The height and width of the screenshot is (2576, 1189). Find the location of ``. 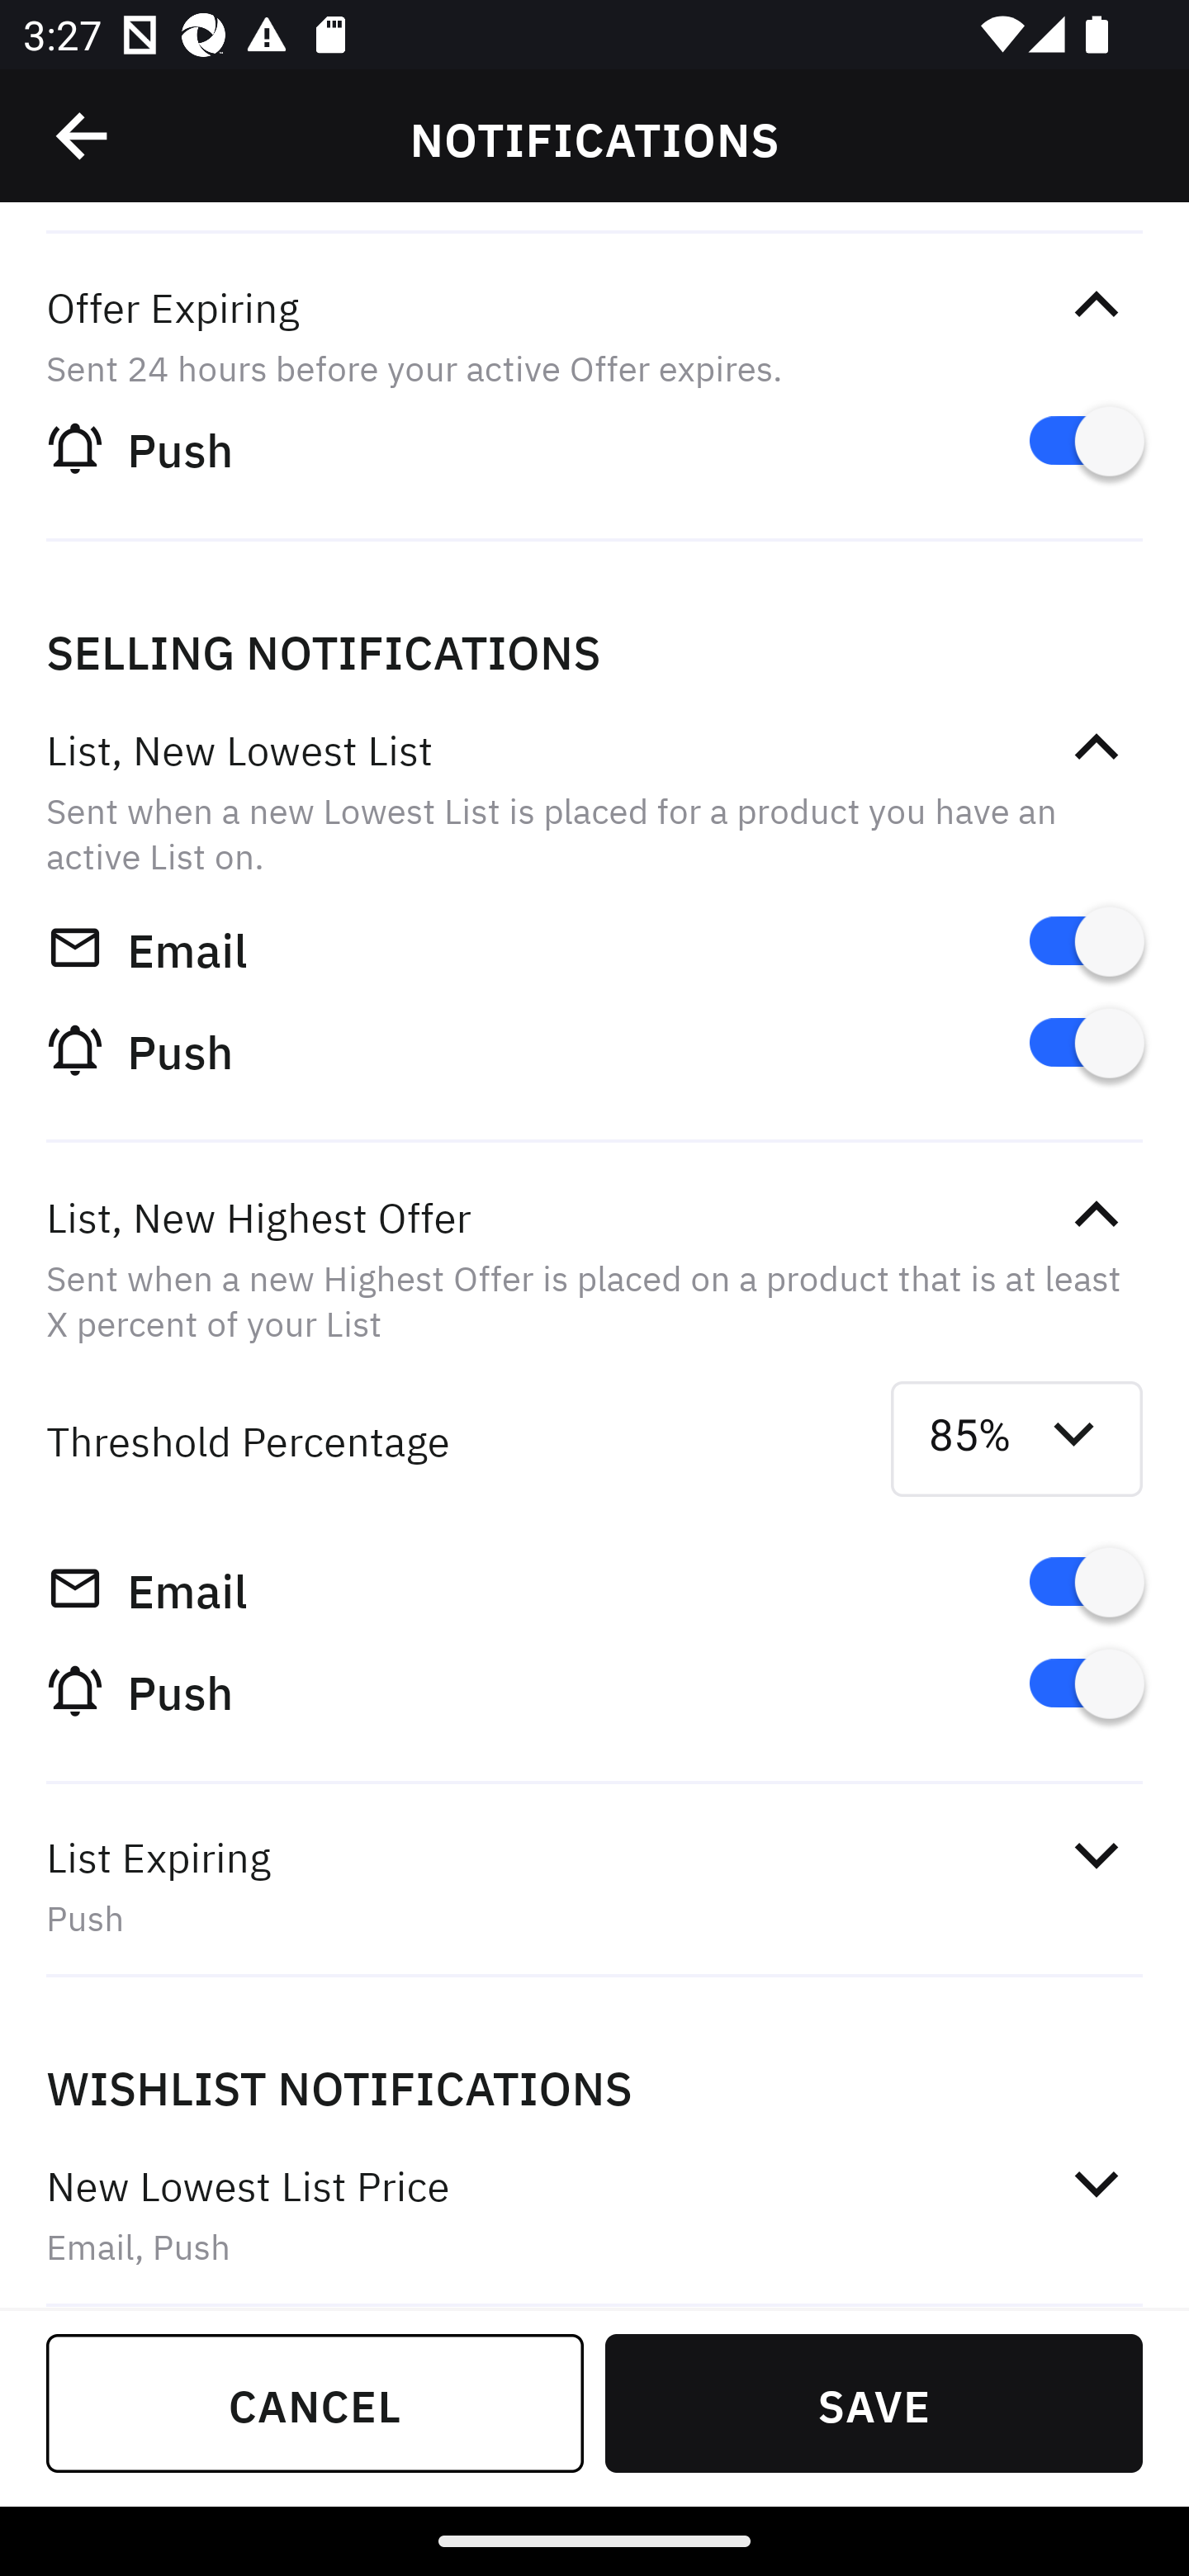

 is located at coordinates (83, 136).